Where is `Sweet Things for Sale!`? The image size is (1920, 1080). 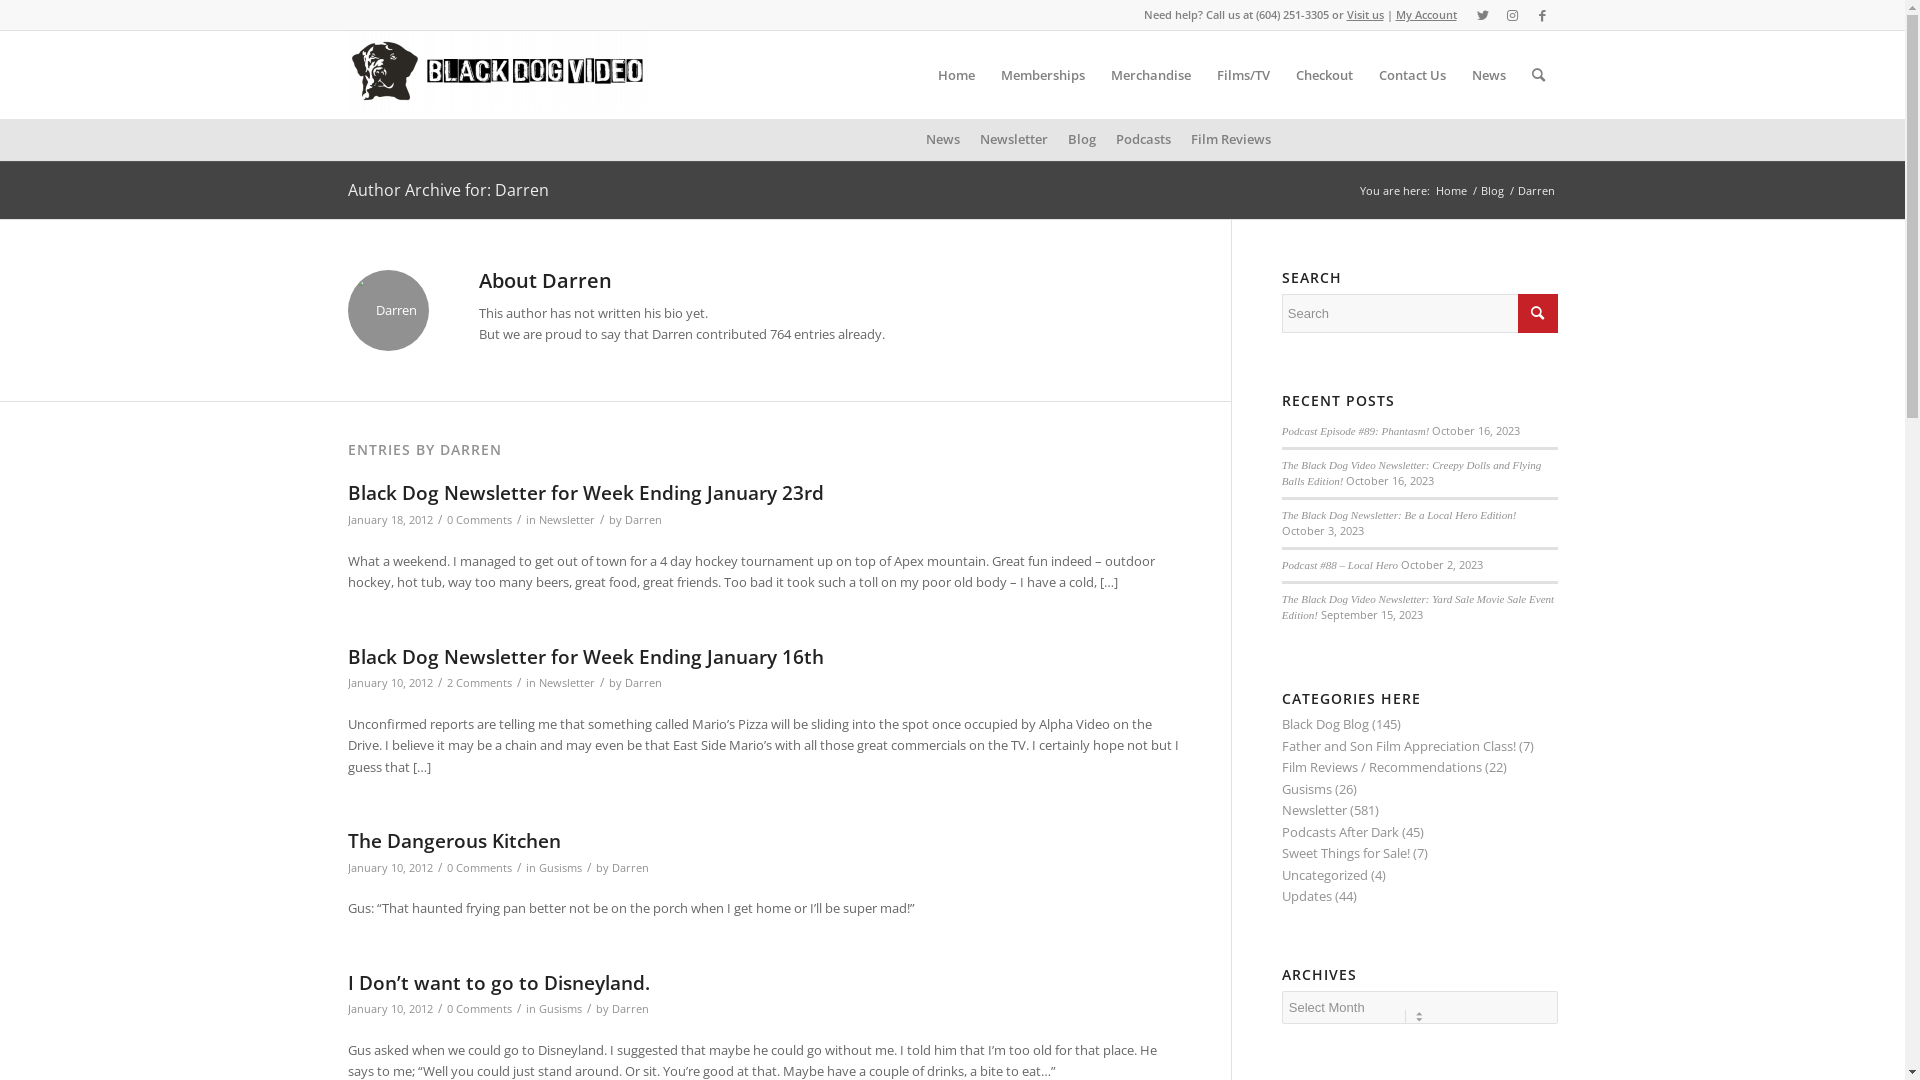
Sweet Things for Sale! is located at coordinates (1346, 853).